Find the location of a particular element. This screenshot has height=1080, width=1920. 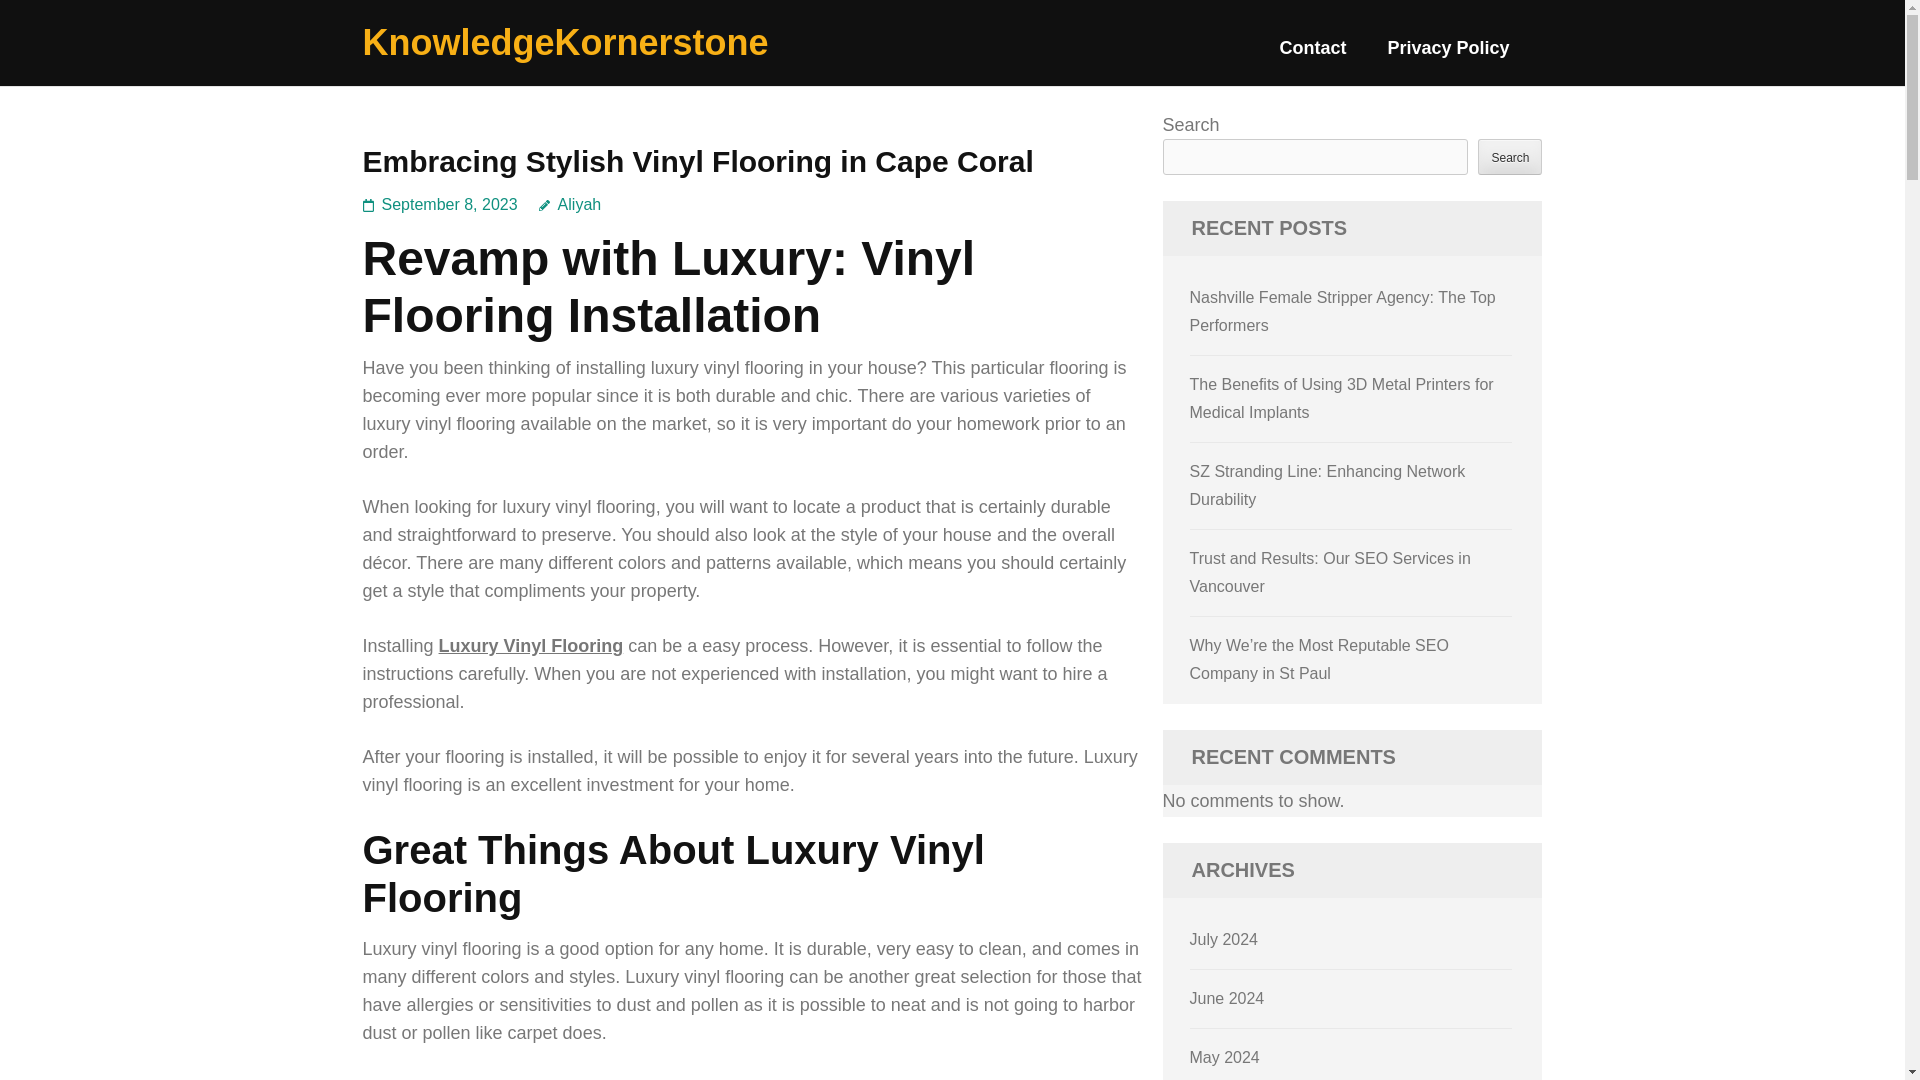

Privacy Policy is located at coordinates (1448, 56).